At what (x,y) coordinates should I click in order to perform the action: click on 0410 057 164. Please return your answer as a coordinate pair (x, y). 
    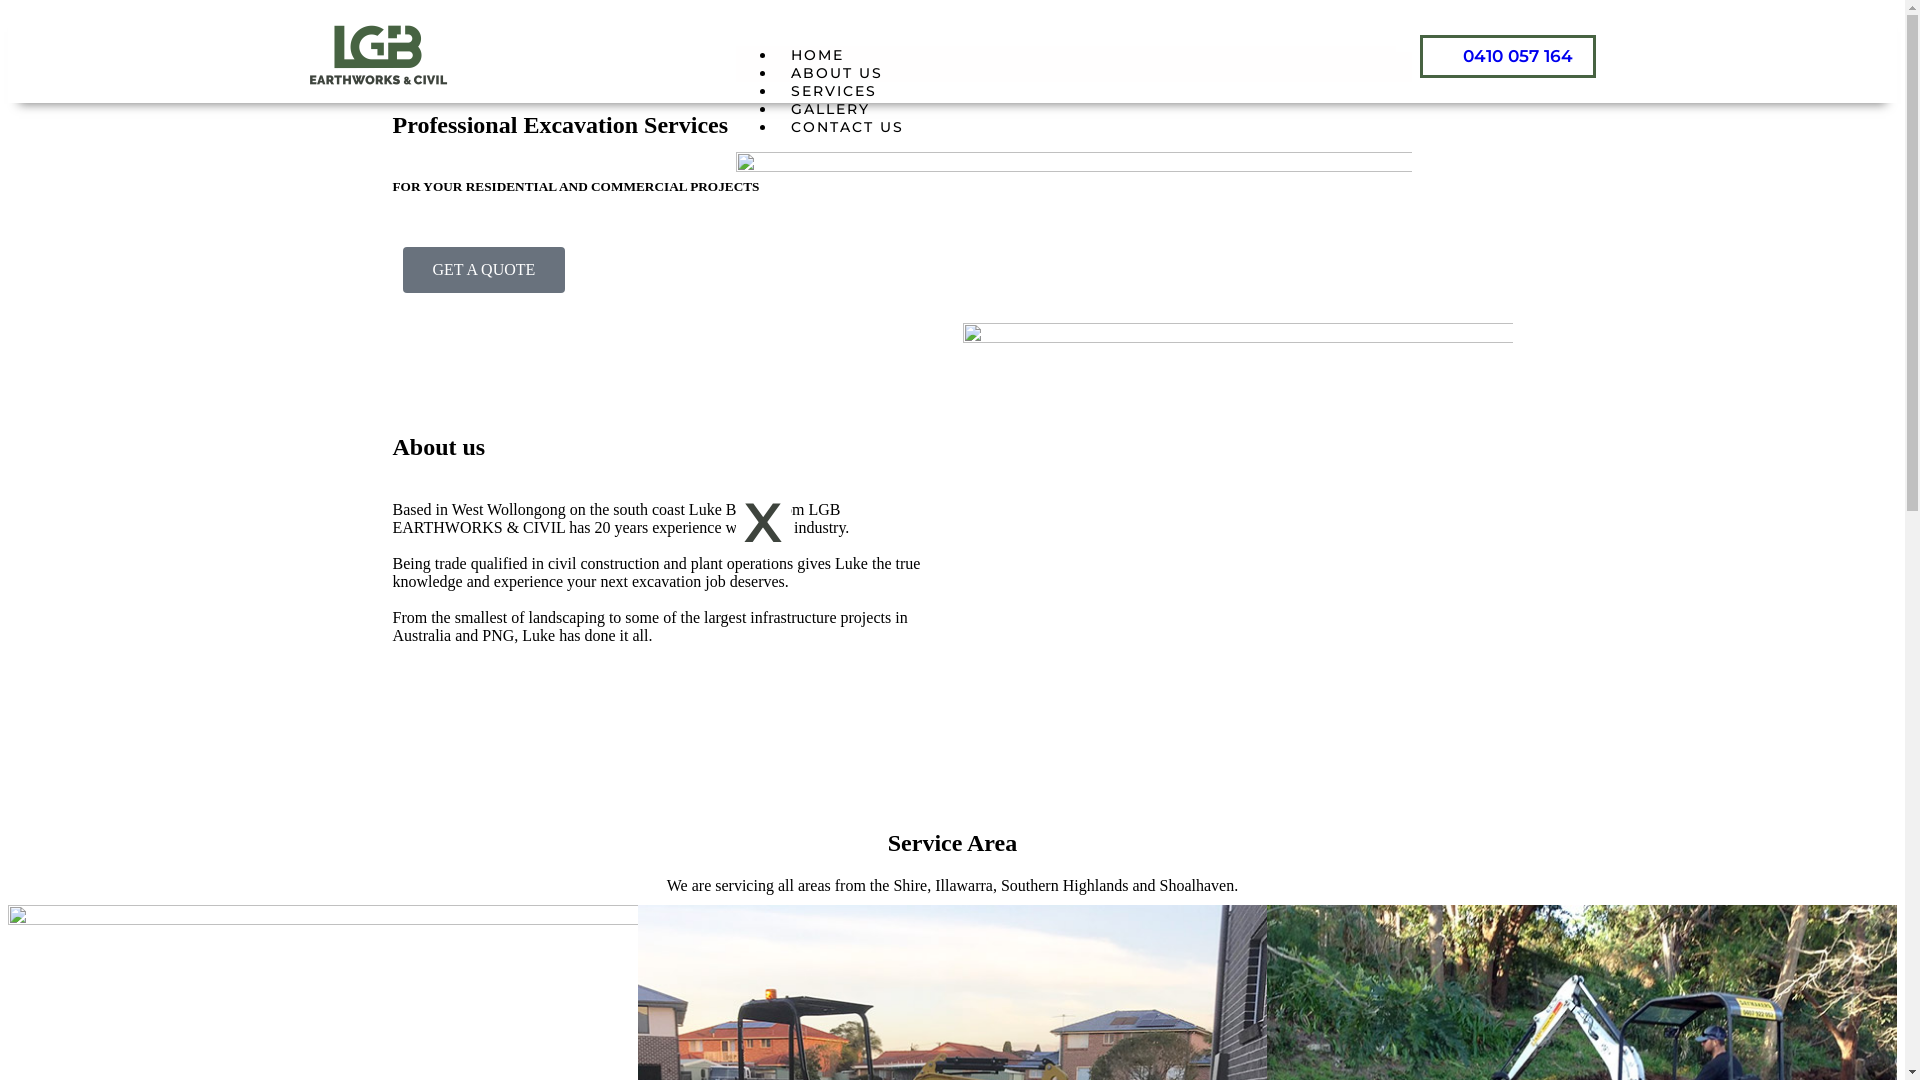
    Looking at the image, I should click on (1508, 56).